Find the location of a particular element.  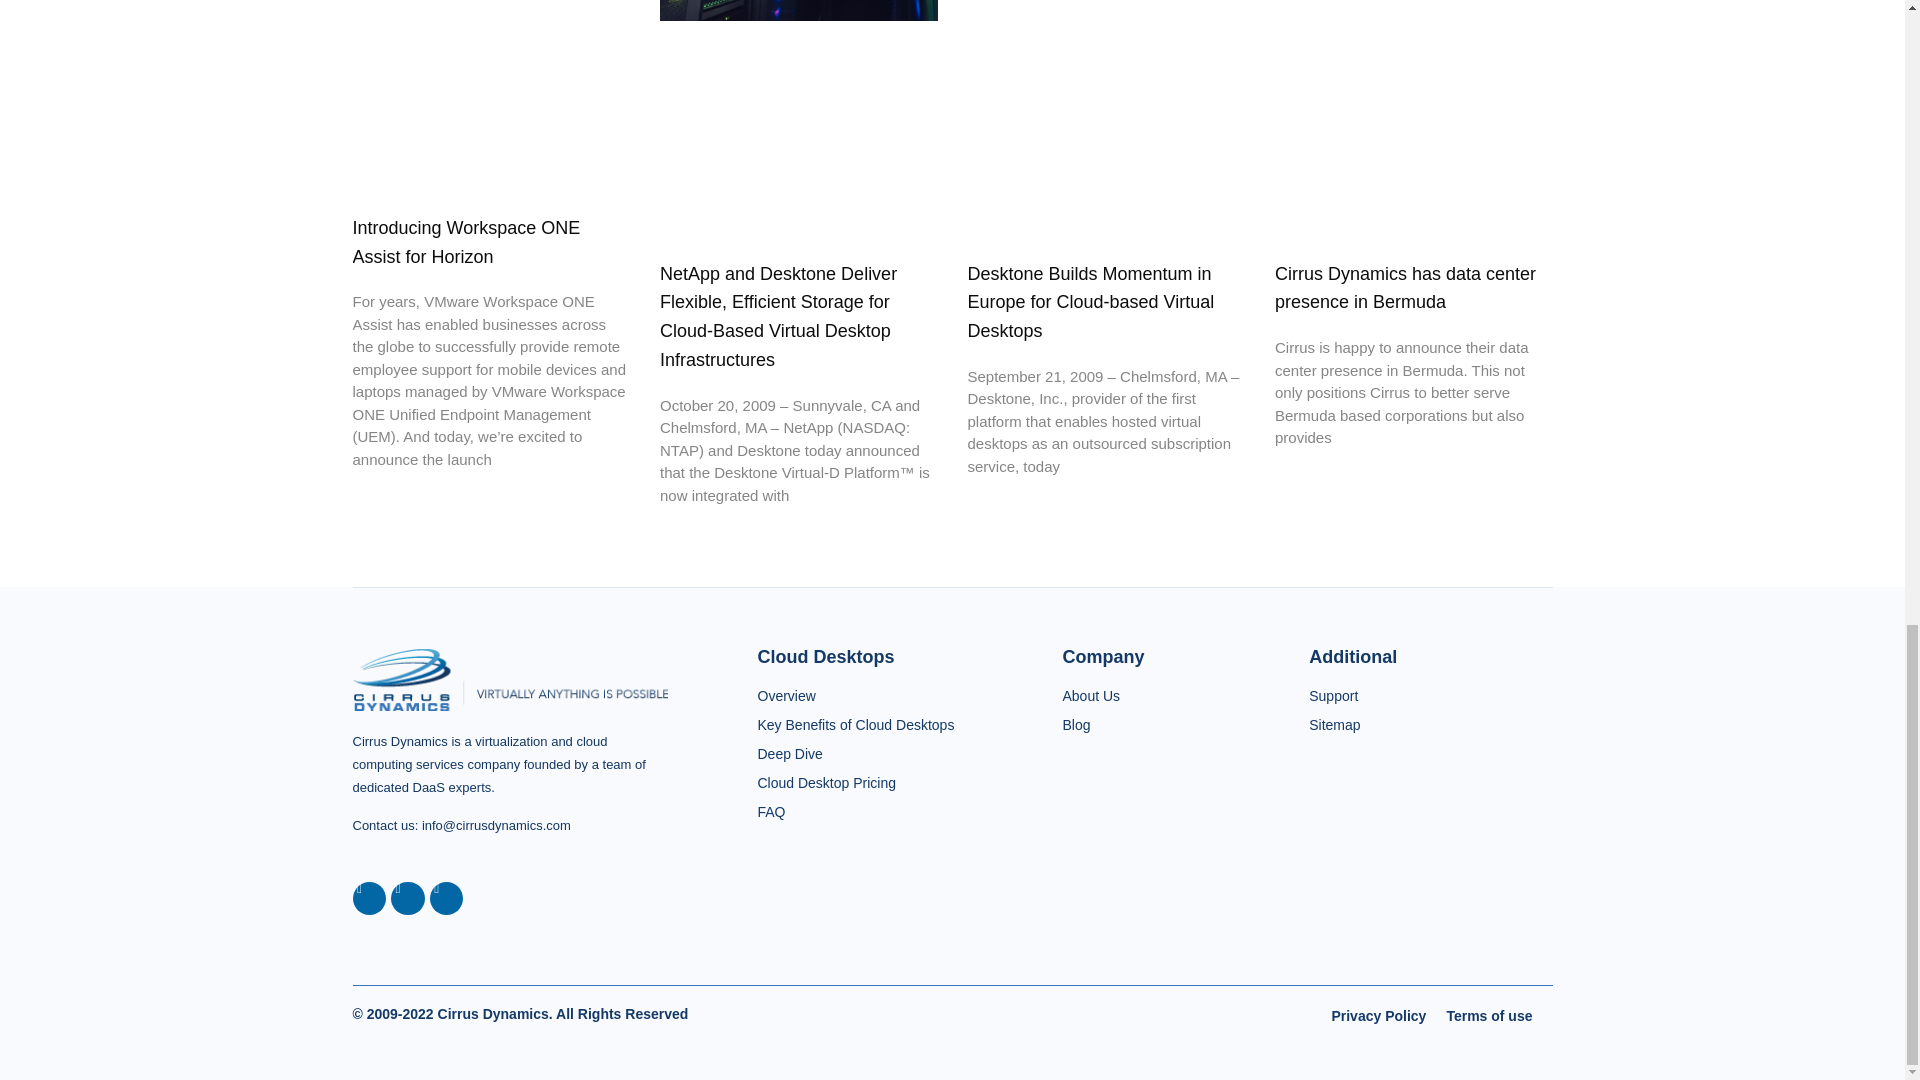

Support is located at coordinates (1430, 695).